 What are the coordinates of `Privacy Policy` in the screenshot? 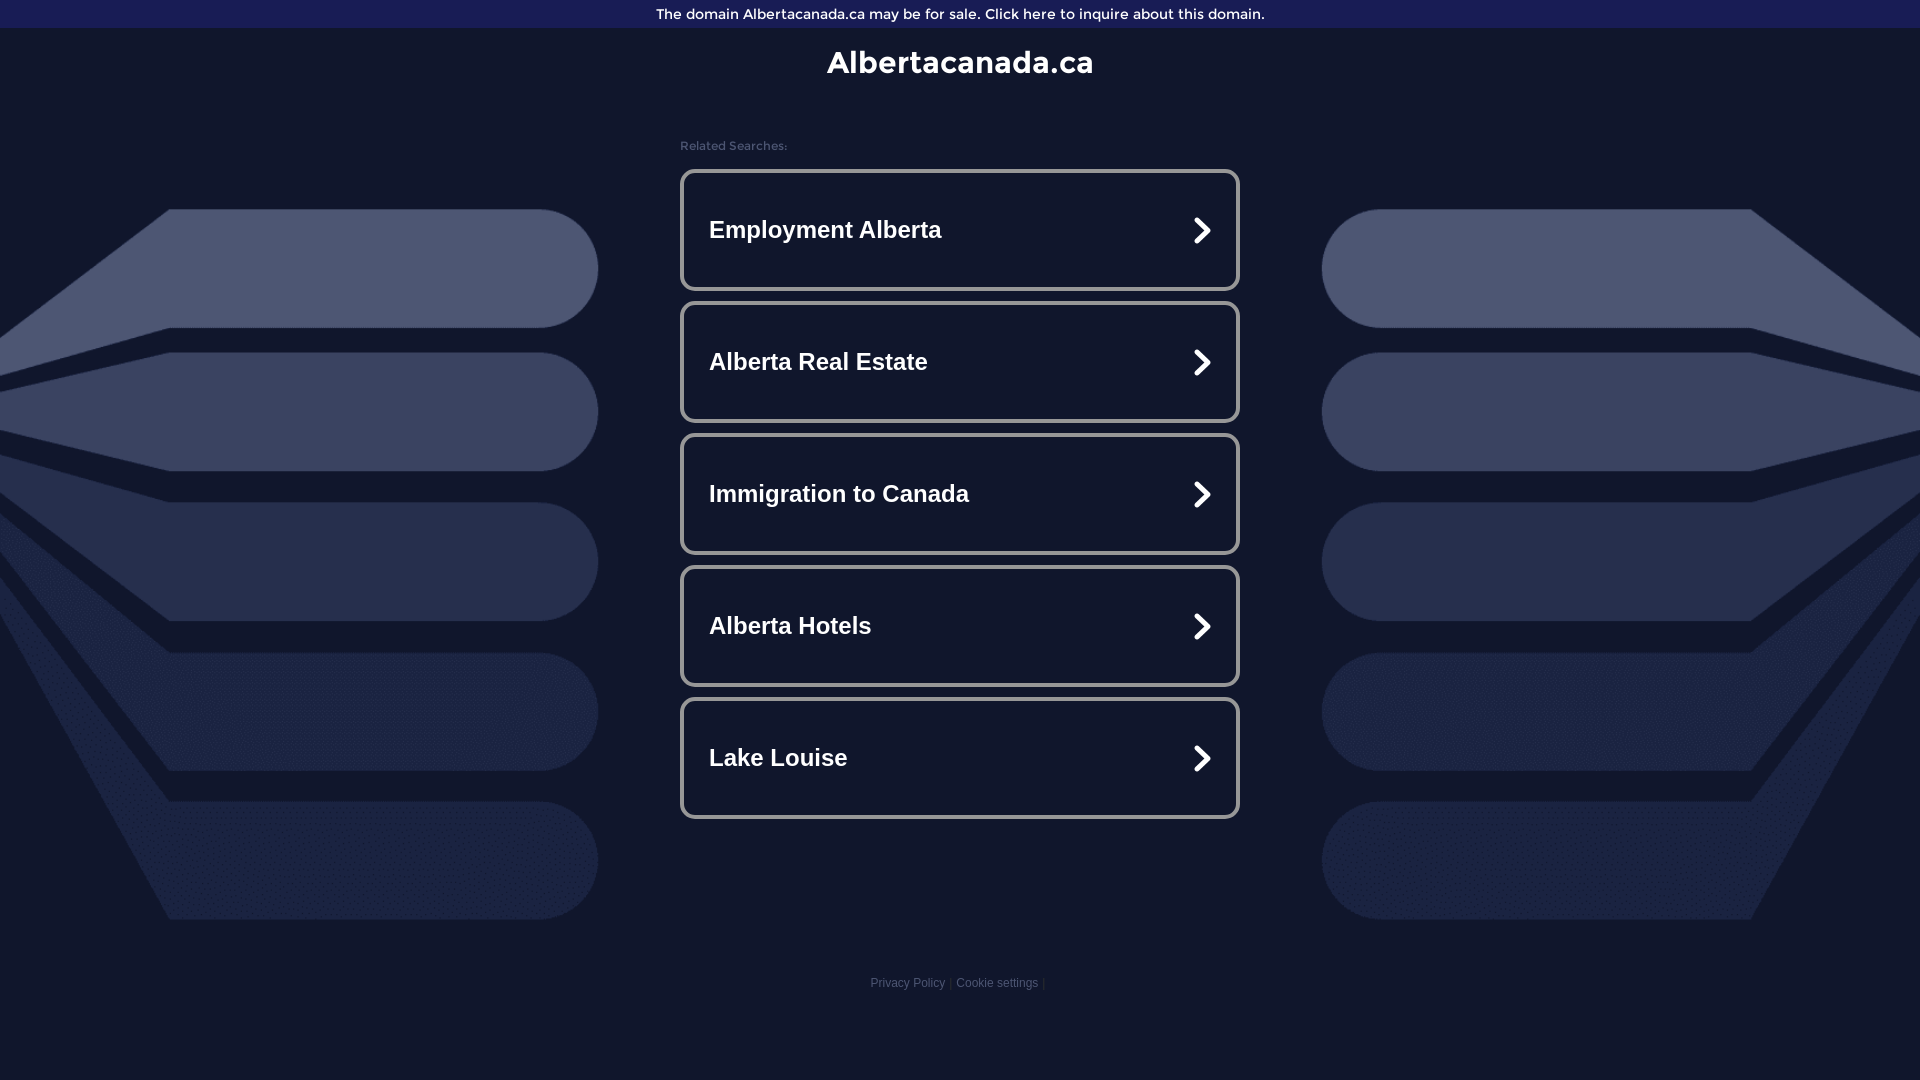 It's located at (908, 983).